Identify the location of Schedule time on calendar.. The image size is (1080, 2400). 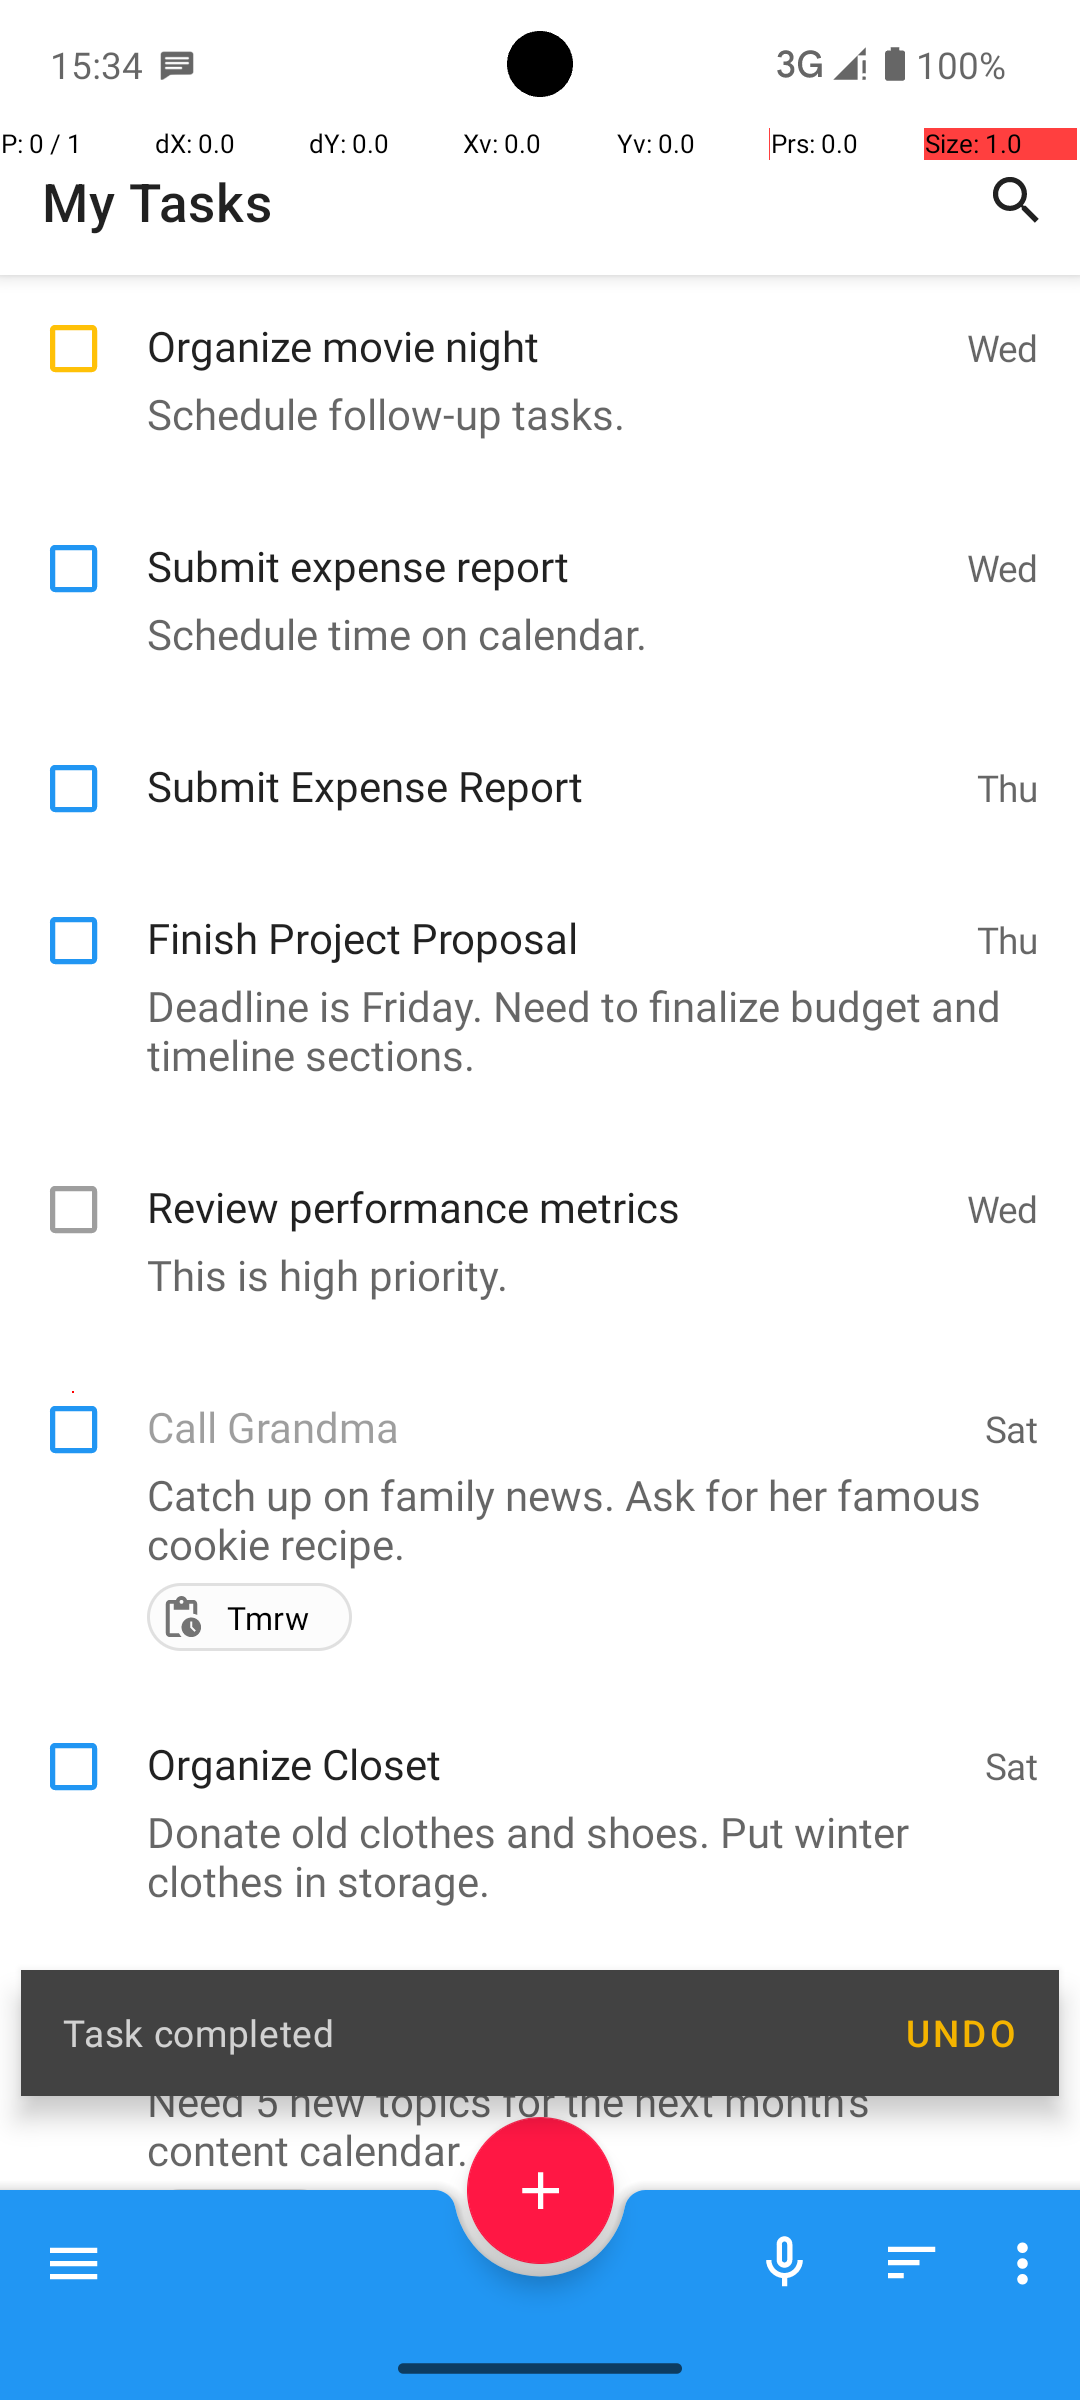
(530, 634).